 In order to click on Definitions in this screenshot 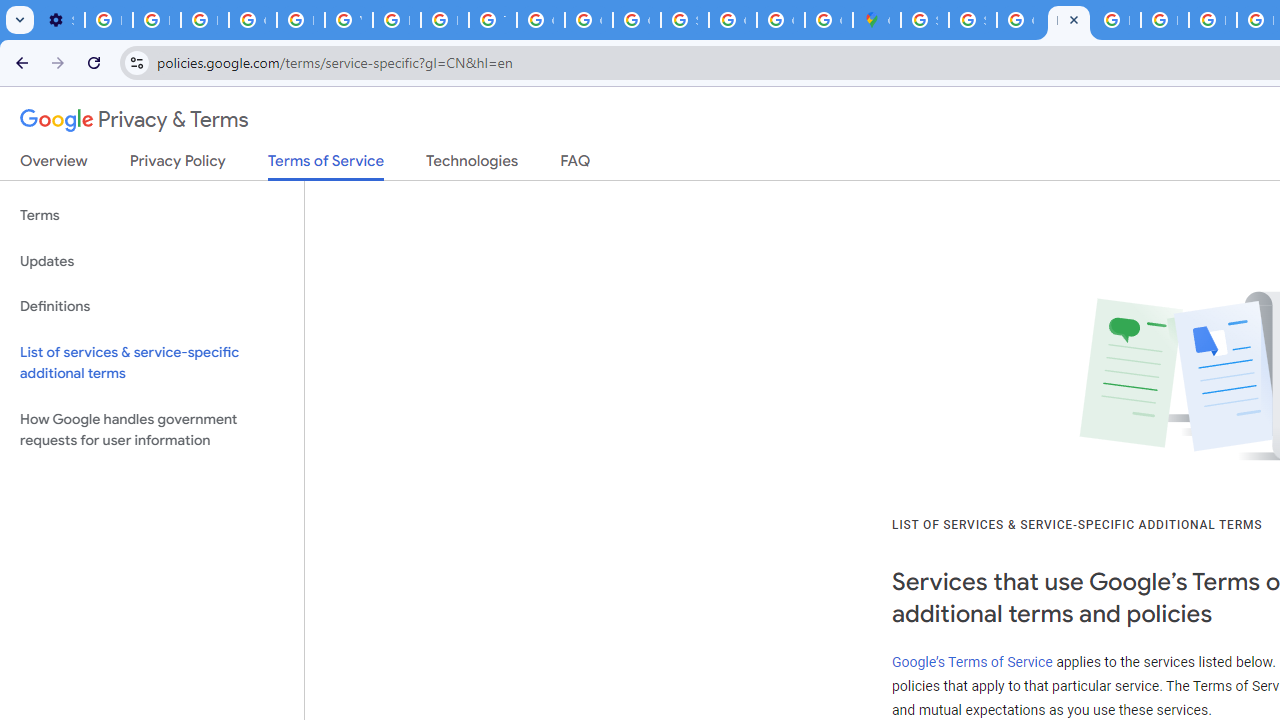, I will do `click(152, 306)`.